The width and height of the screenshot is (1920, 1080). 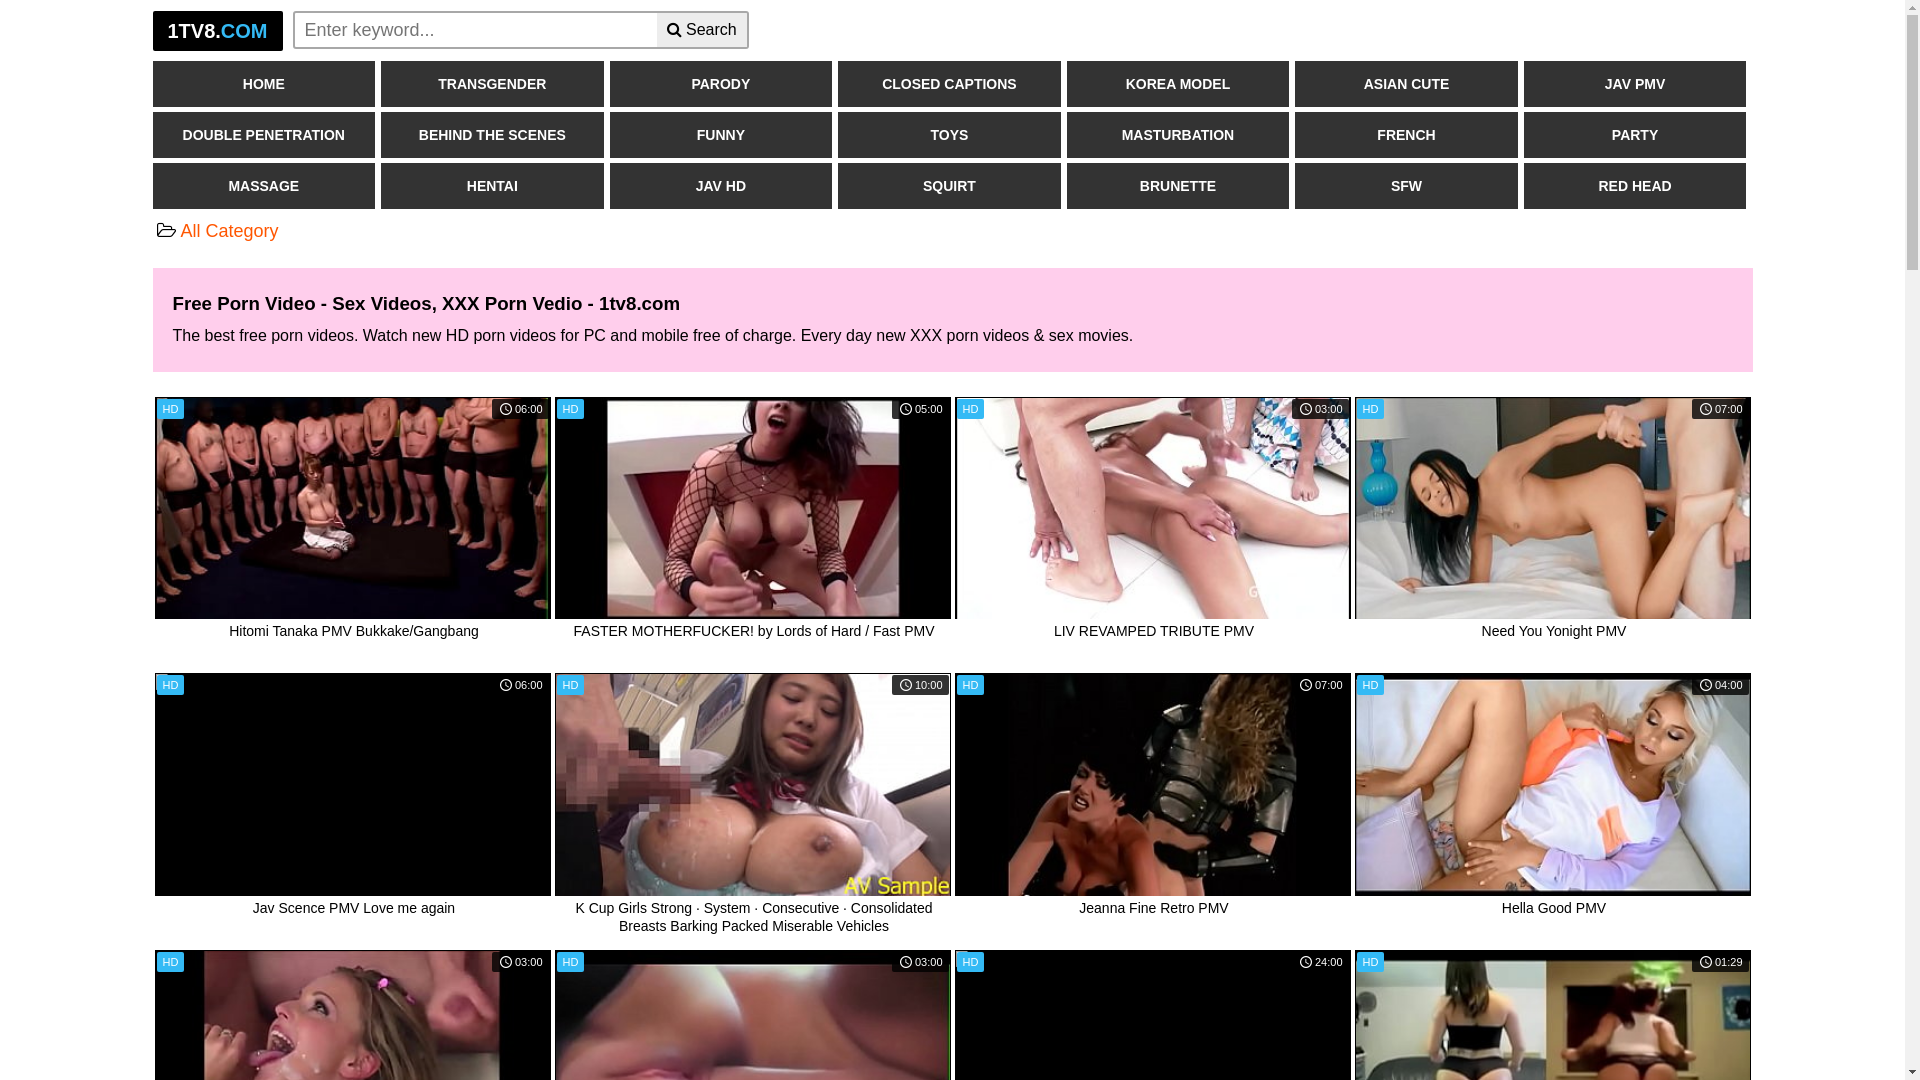 What do you see at coordinates (950, 84) in the screenshot?
I see `CLOSED CAPTIONS` at bounding box center [950, 84].